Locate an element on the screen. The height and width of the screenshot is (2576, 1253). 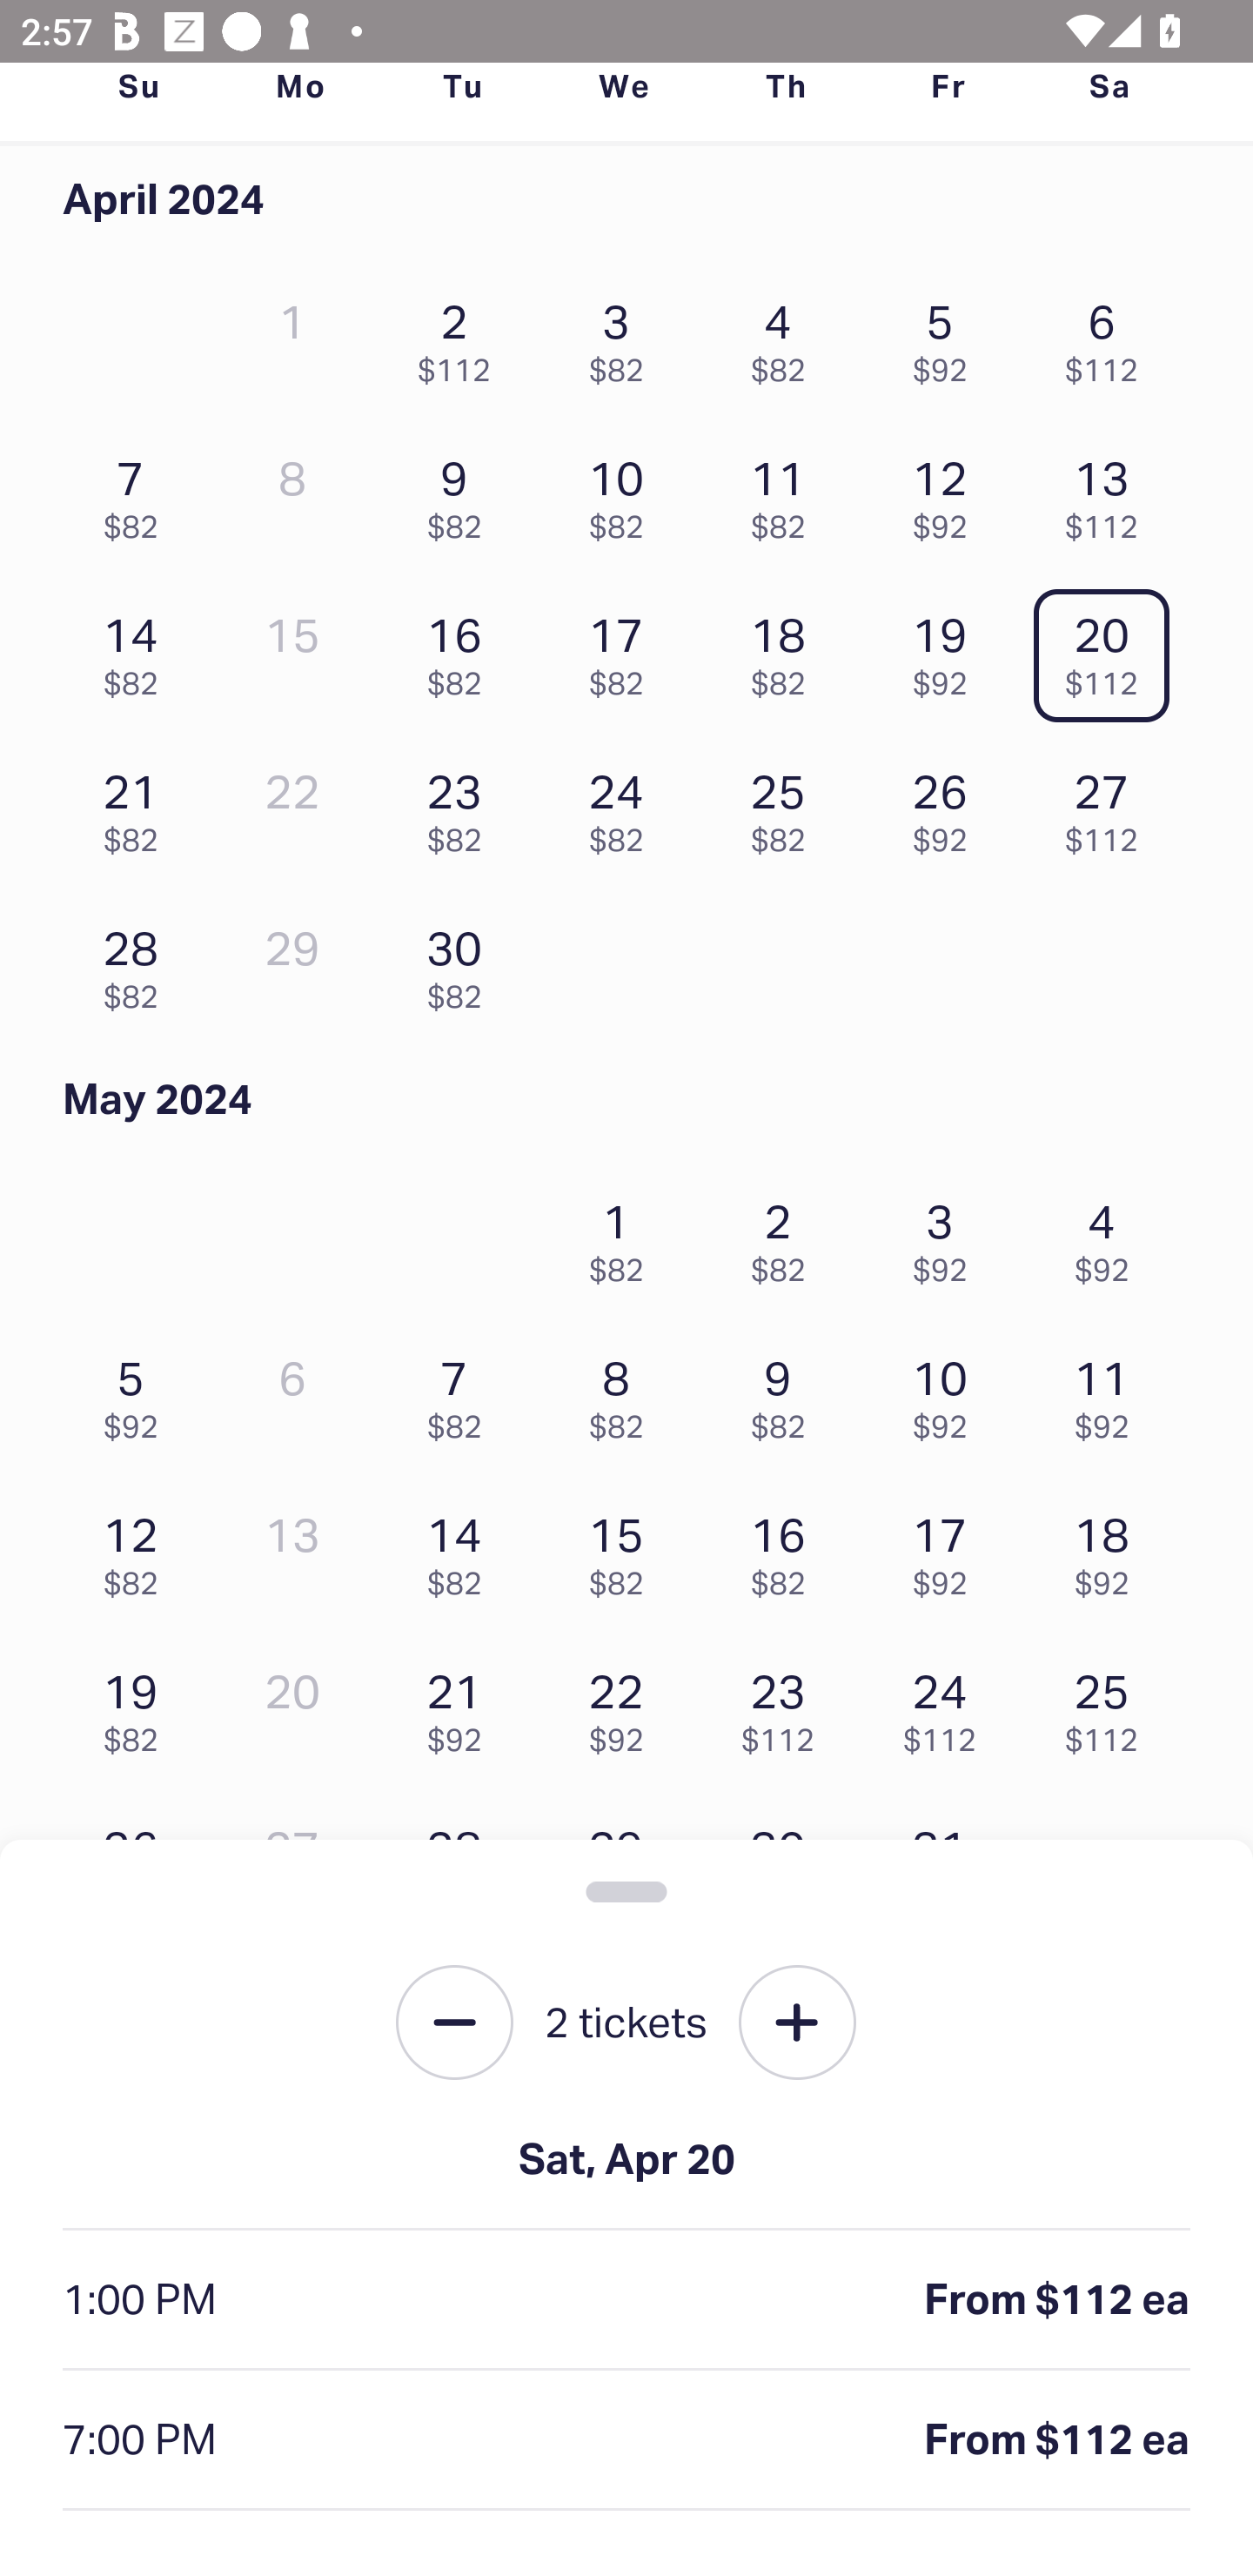
9 $82 is located at coordinates (461, 493).